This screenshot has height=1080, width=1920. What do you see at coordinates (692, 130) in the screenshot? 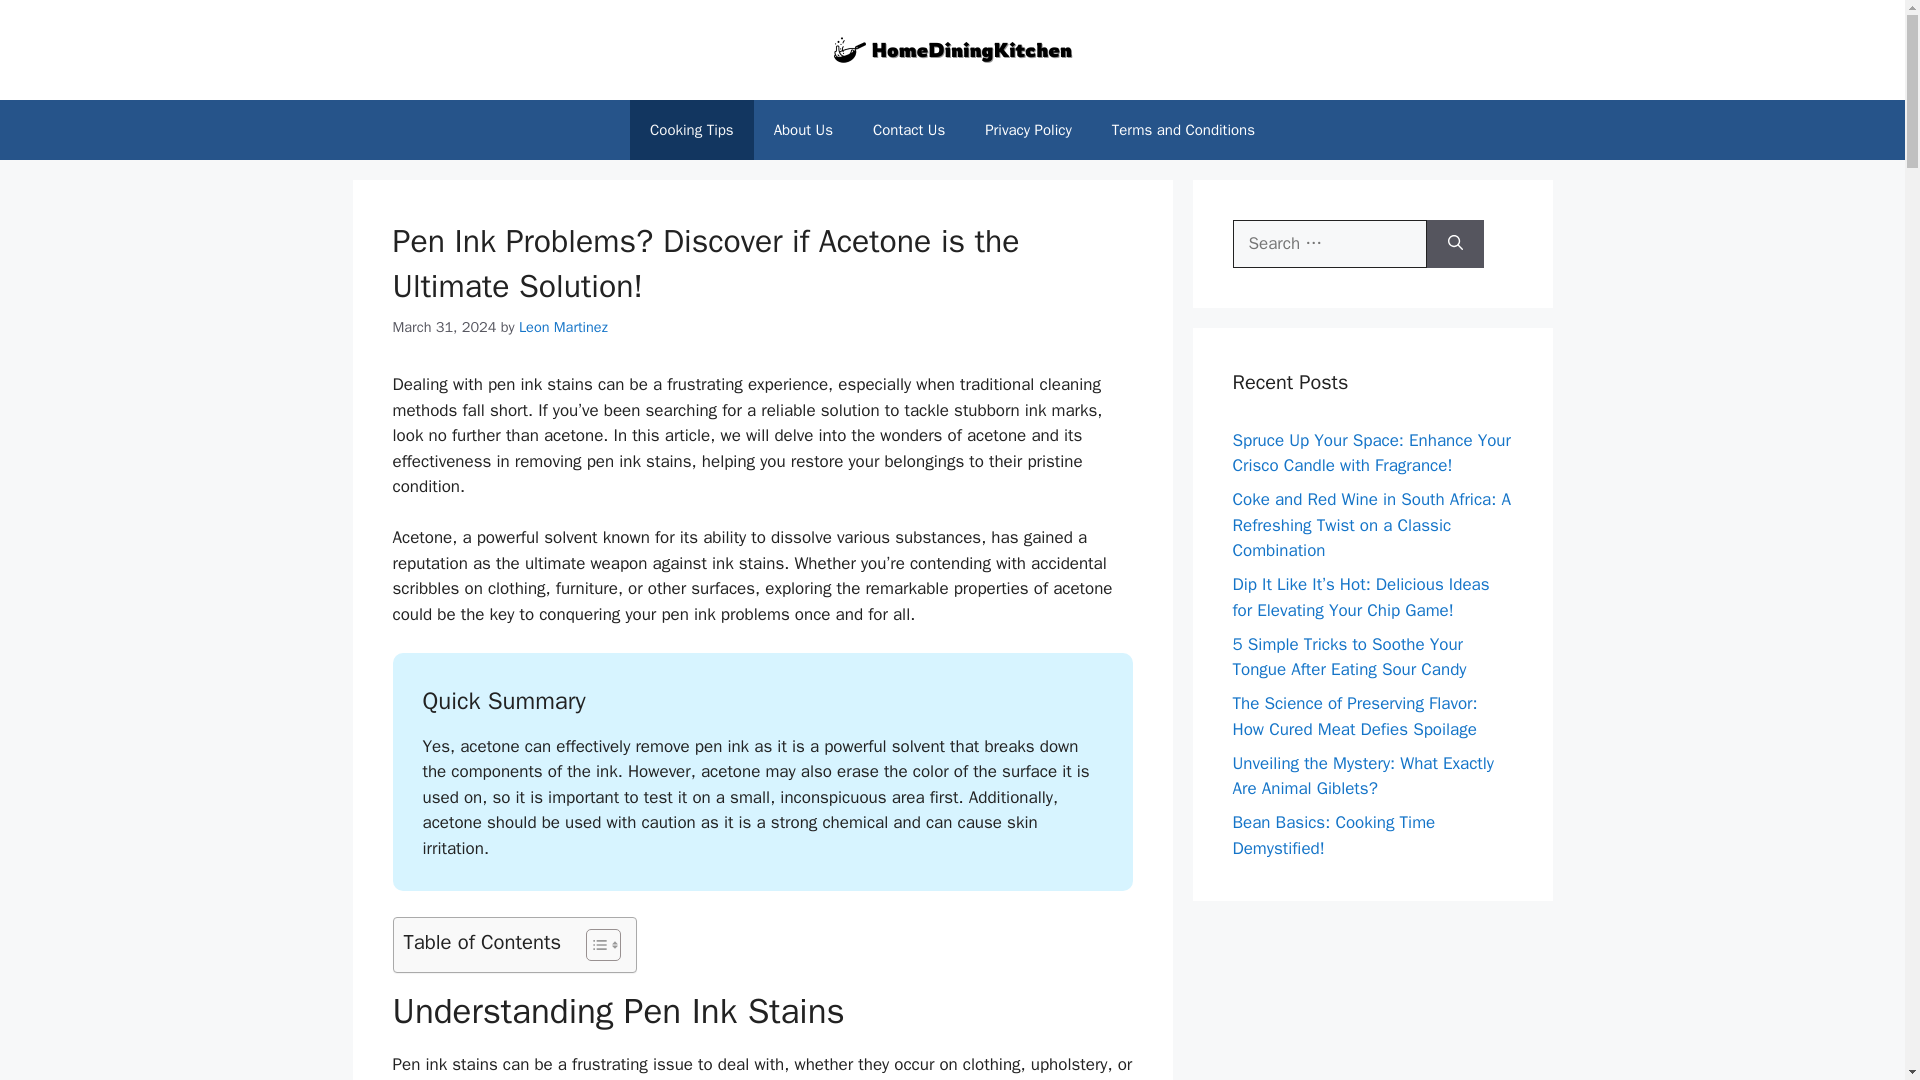
I see `Cooking Tips` at bounding box center [692, 130].